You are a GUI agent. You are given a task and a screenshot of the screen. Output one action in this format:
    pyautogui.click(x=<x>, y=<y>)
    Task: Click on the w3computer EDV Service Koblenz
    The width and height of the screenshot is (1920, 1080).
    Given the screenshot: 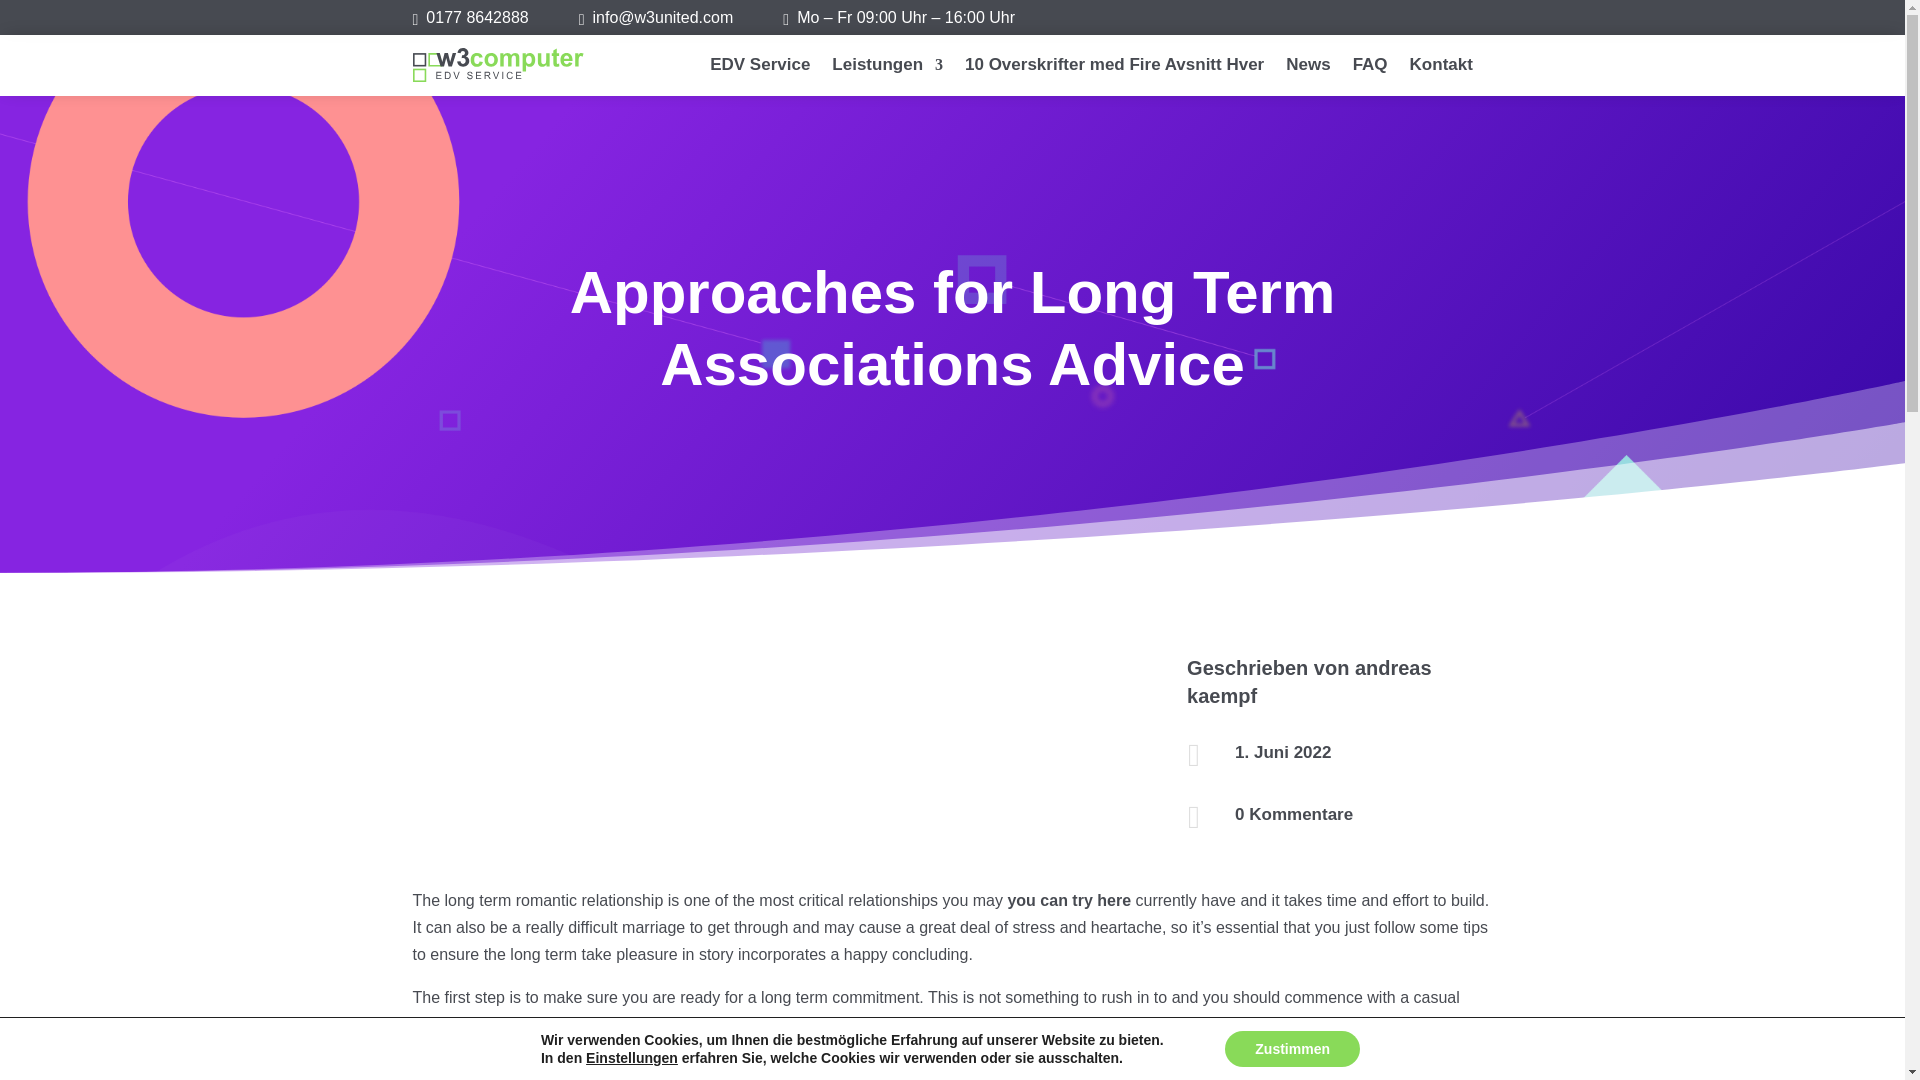 What is the action you would take?
    pyautogui.click(x=498, y=64)
    